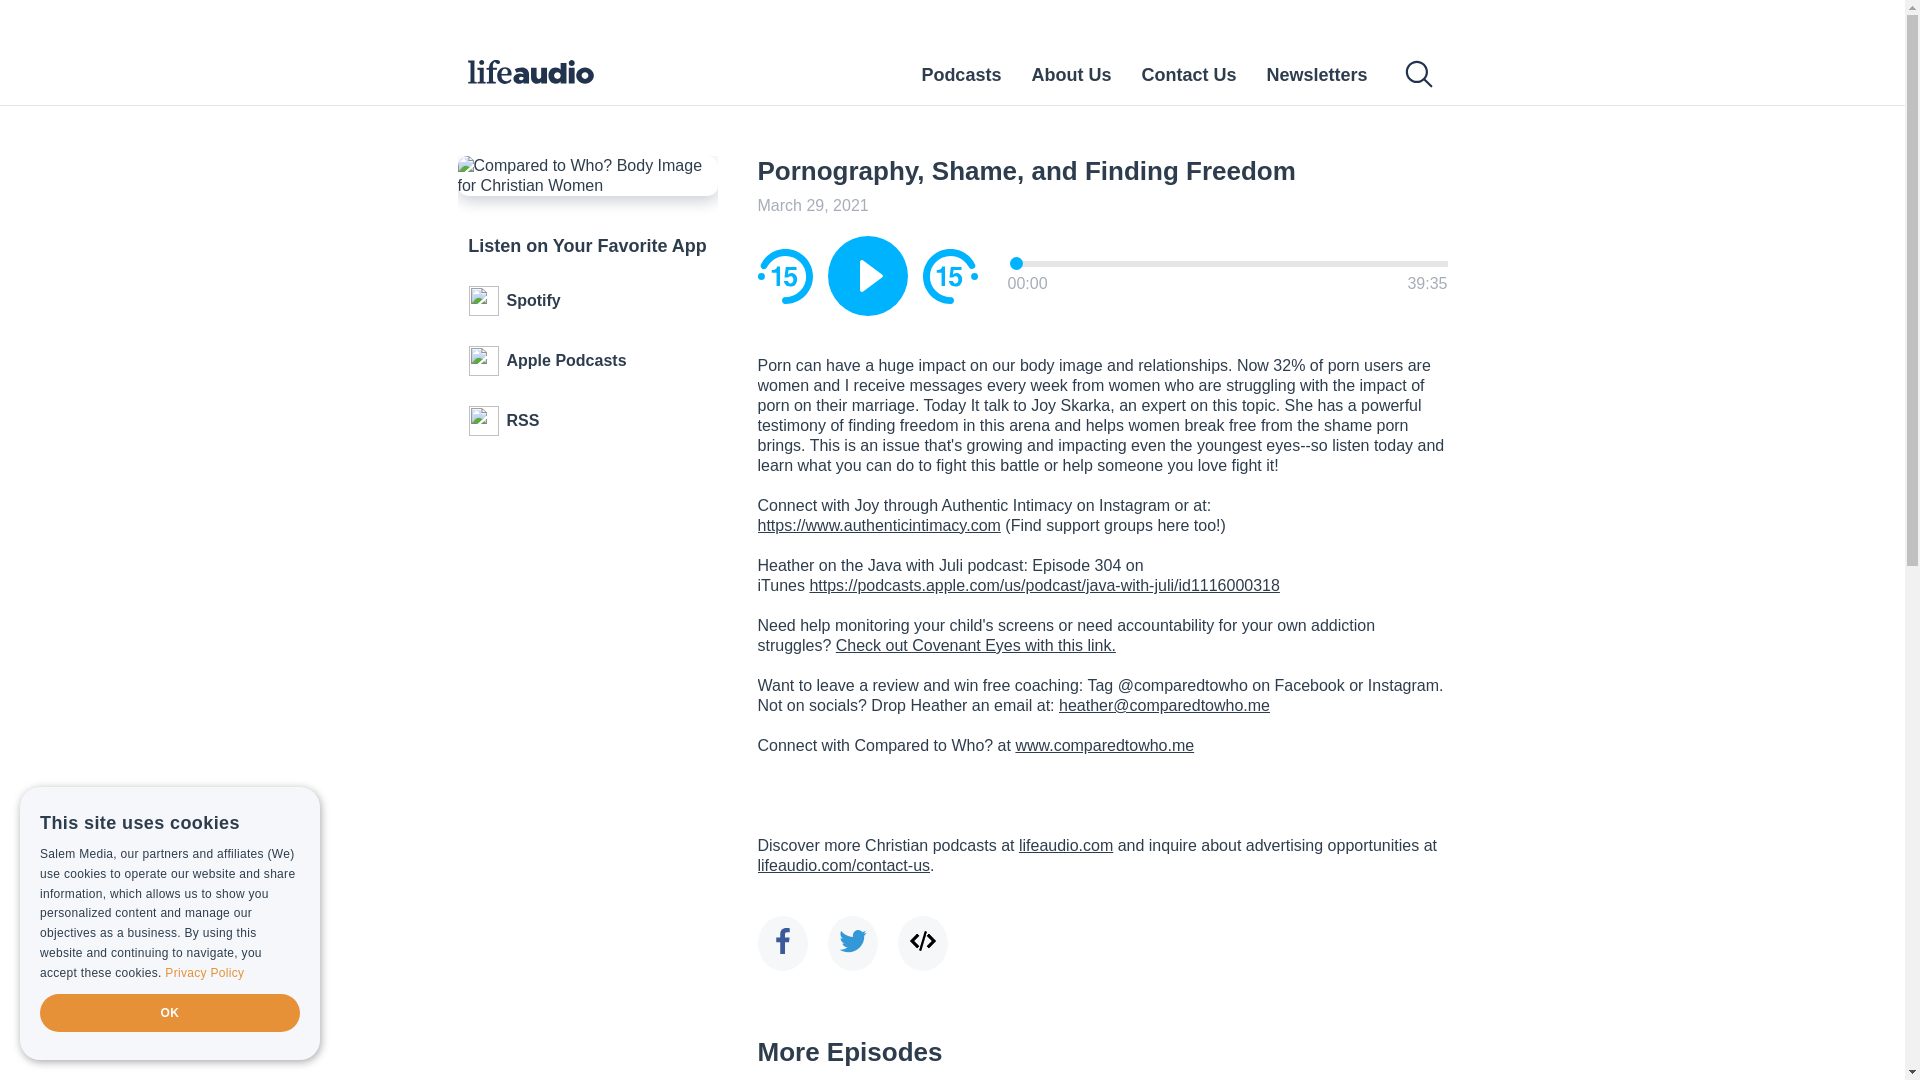 The height and width of the screenshot is (1080, 1920). What do you see at coordinates (1071, 74) in the screenshot?
I see `About Us` at bounding box center [1071, 74].